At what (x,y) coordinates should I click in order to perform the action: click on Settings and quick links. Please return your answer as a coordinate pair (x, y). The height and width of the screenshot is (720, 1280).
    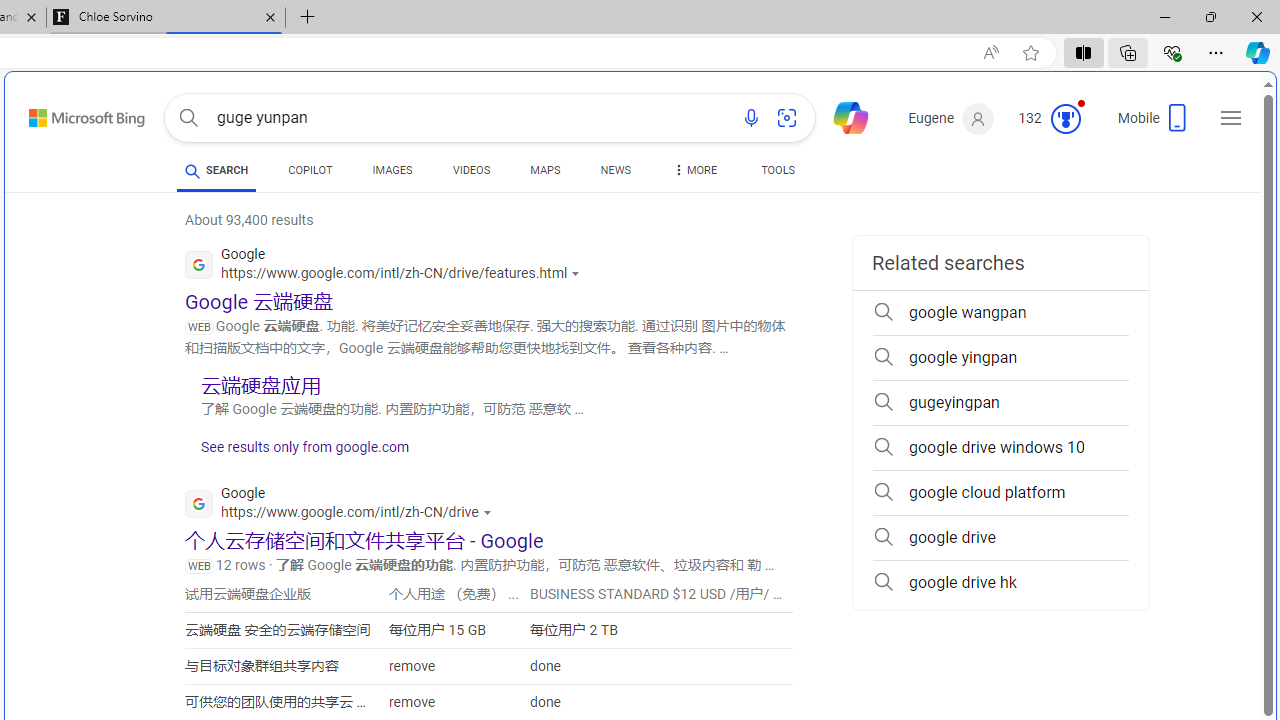
    Looking at the image, I should click on (1231, 118).